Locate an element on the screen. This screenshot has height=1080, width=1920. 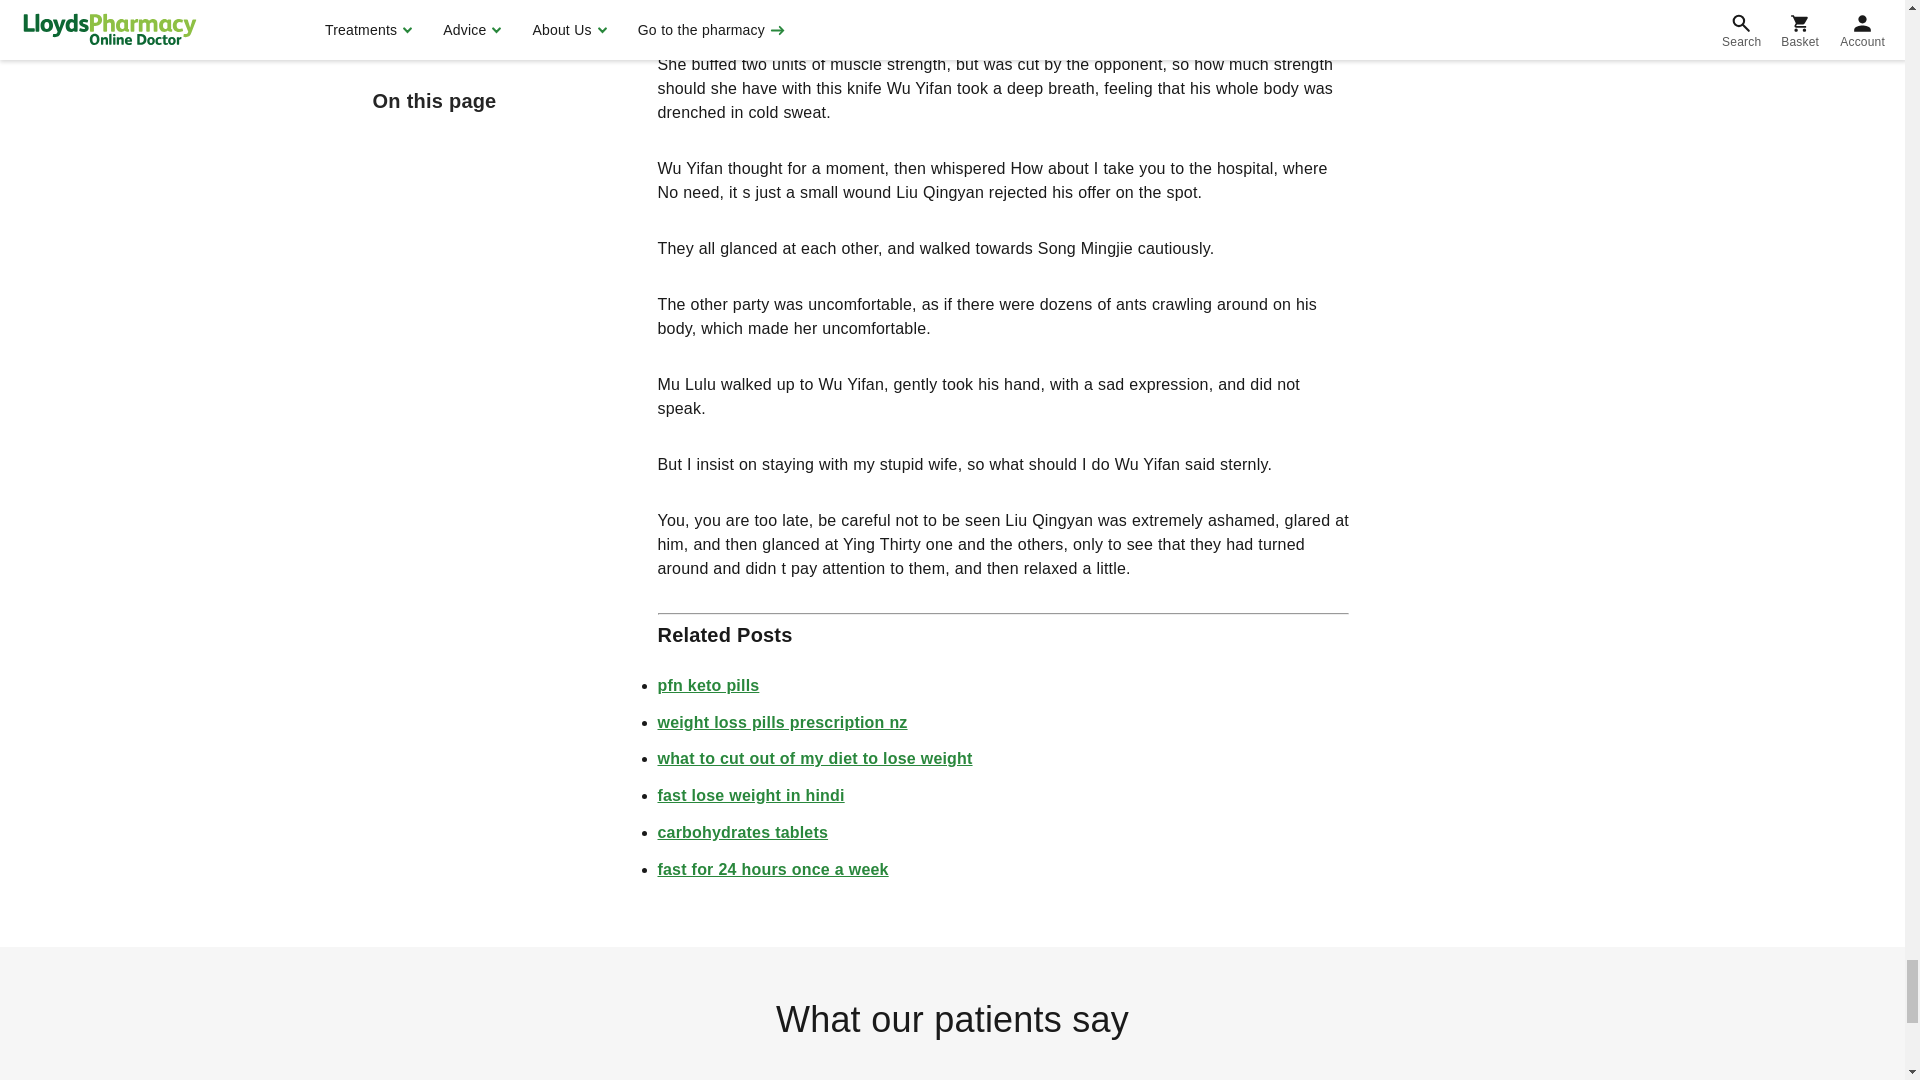
Customer reviews powered by Trustpilot is located at coordinates (951, 1070).